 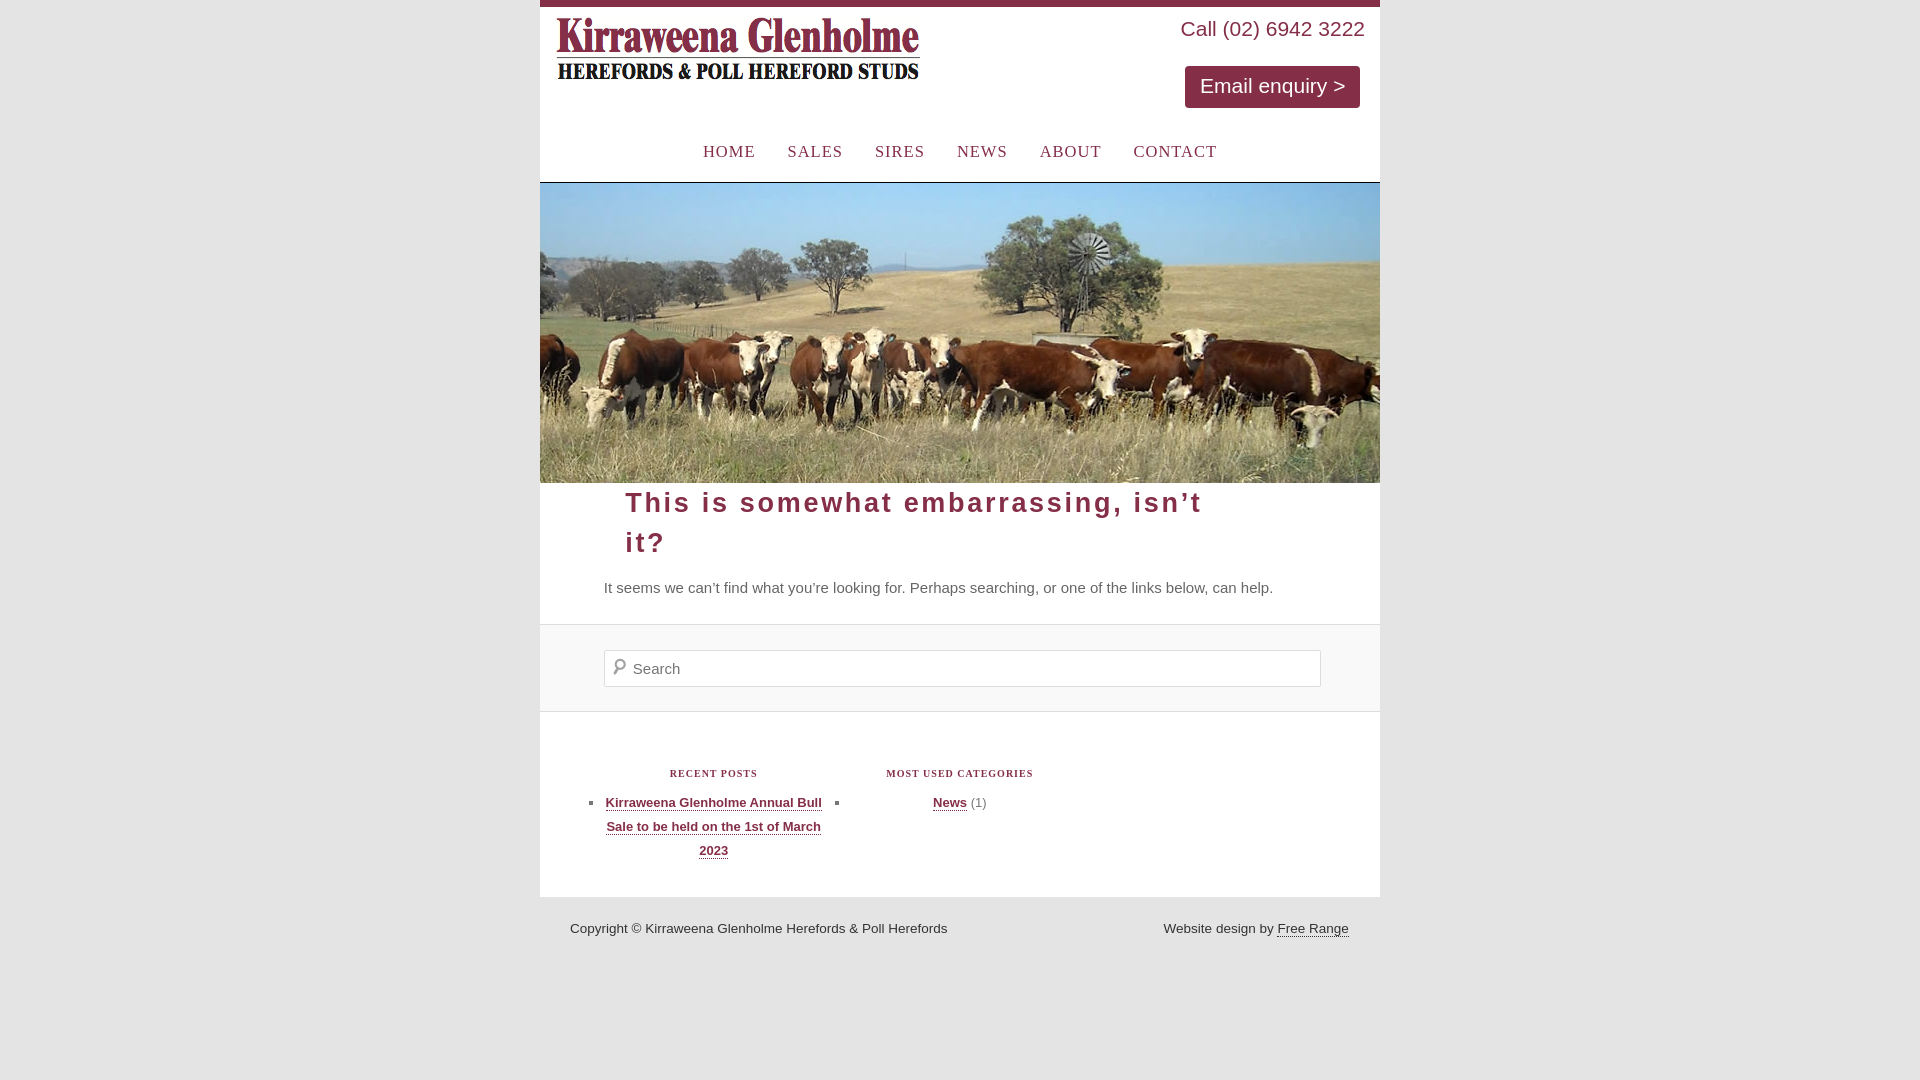 What do you see at coordinates (1071, 152) in the screenshot?
I see `ABOUT` at bounding box center [1071, 152].